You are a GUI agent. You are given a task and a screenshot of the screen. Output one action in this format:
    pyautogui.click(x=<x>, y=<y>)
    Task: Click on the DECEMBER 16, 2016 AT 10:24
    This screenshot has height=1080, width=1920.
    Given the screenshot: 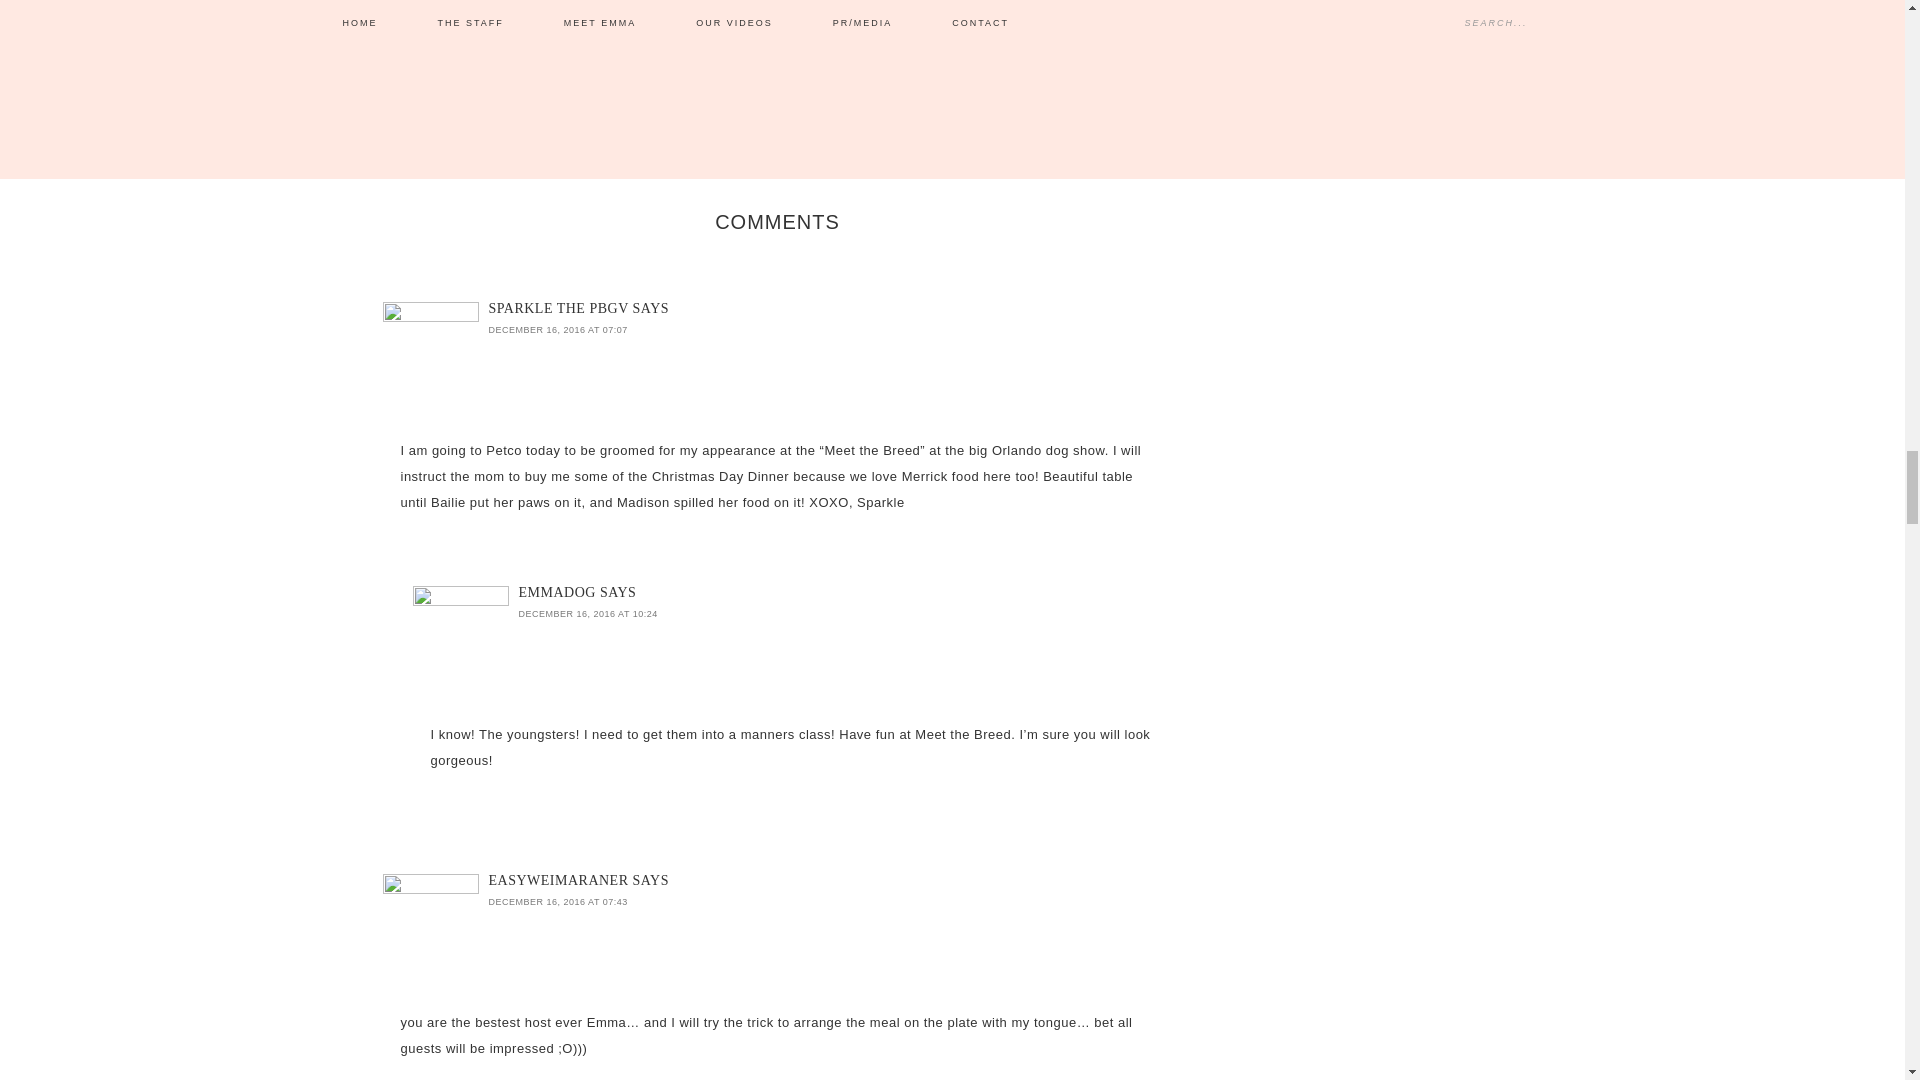 What is the action you would take?
    pyautogui.click(x=587, y=614)
    